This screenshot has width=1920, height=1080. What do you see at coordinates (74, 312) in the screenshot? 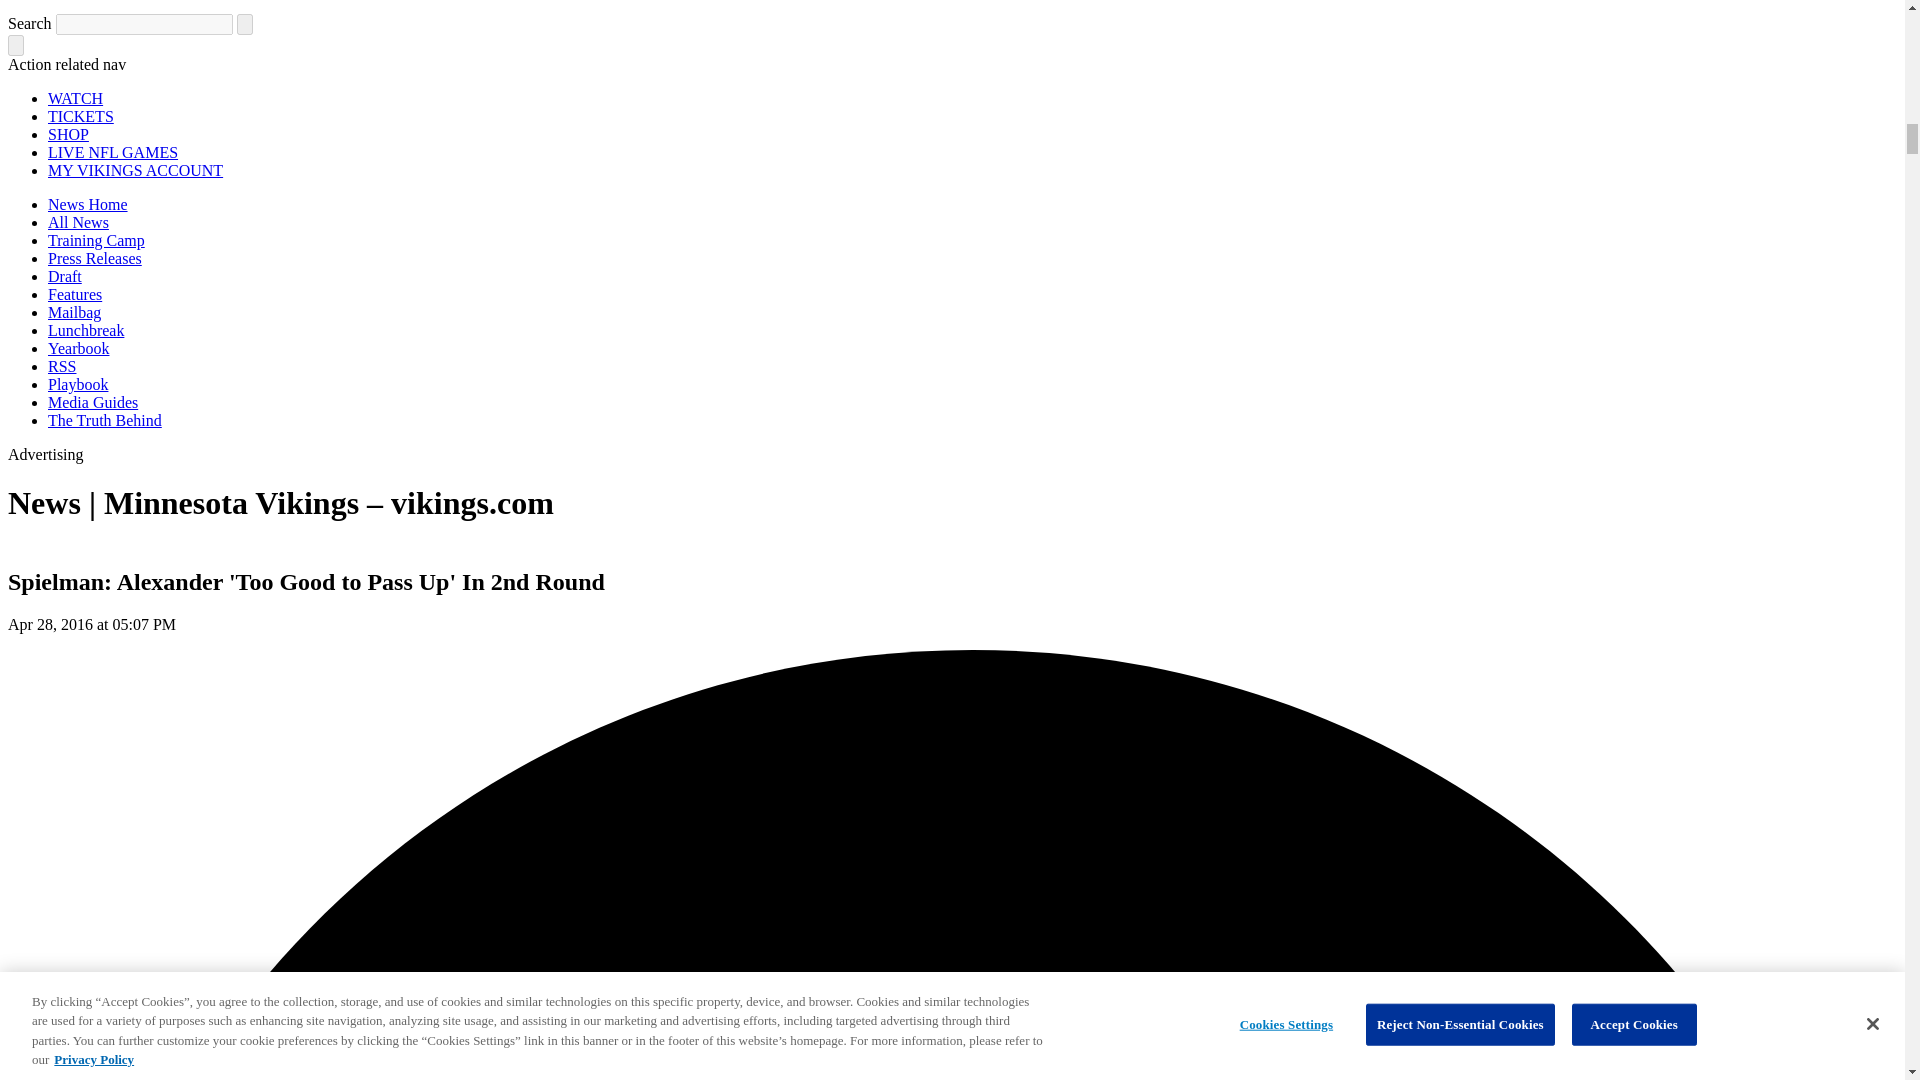
I see `Mailbag` at bounding box center [74, 312].